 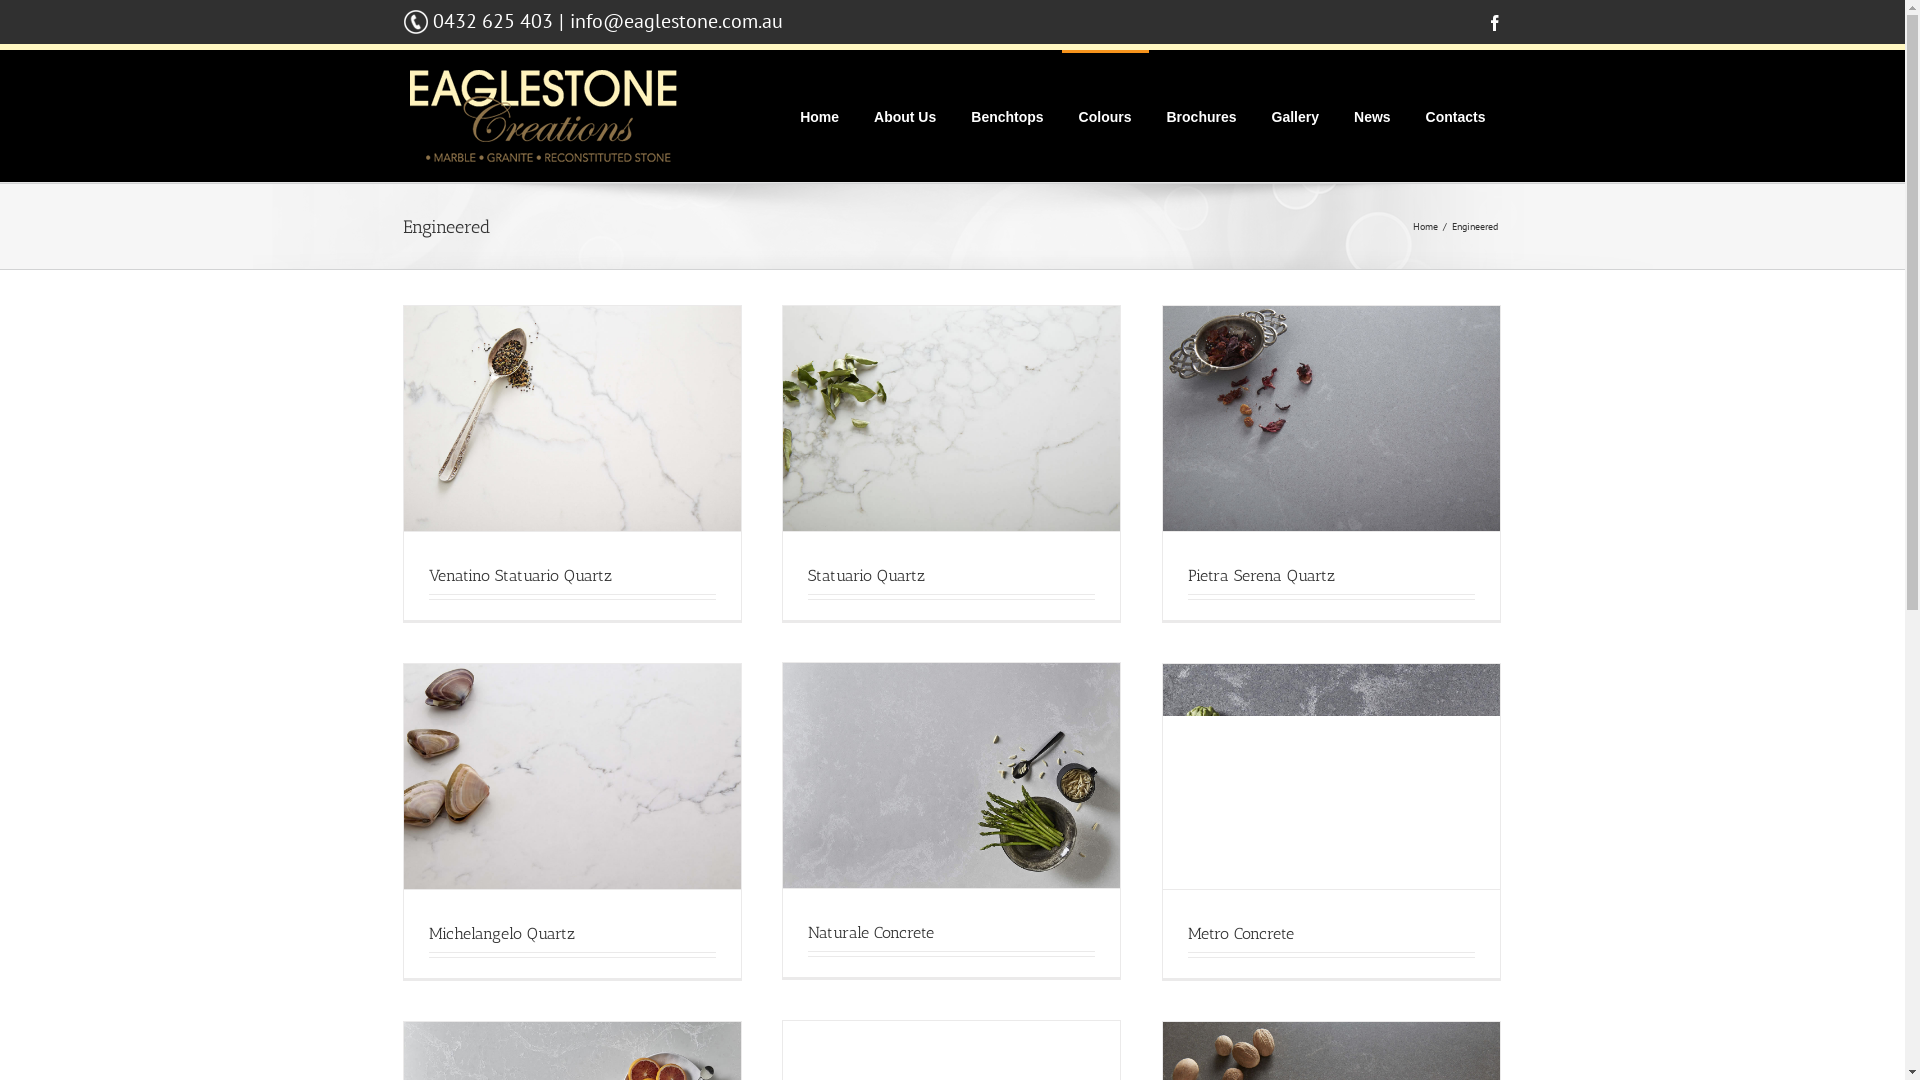 What do you see at coordinates (1241, 934) in the screenshot?
I see `Metro Concrete` at bounding box center [1241, 934].